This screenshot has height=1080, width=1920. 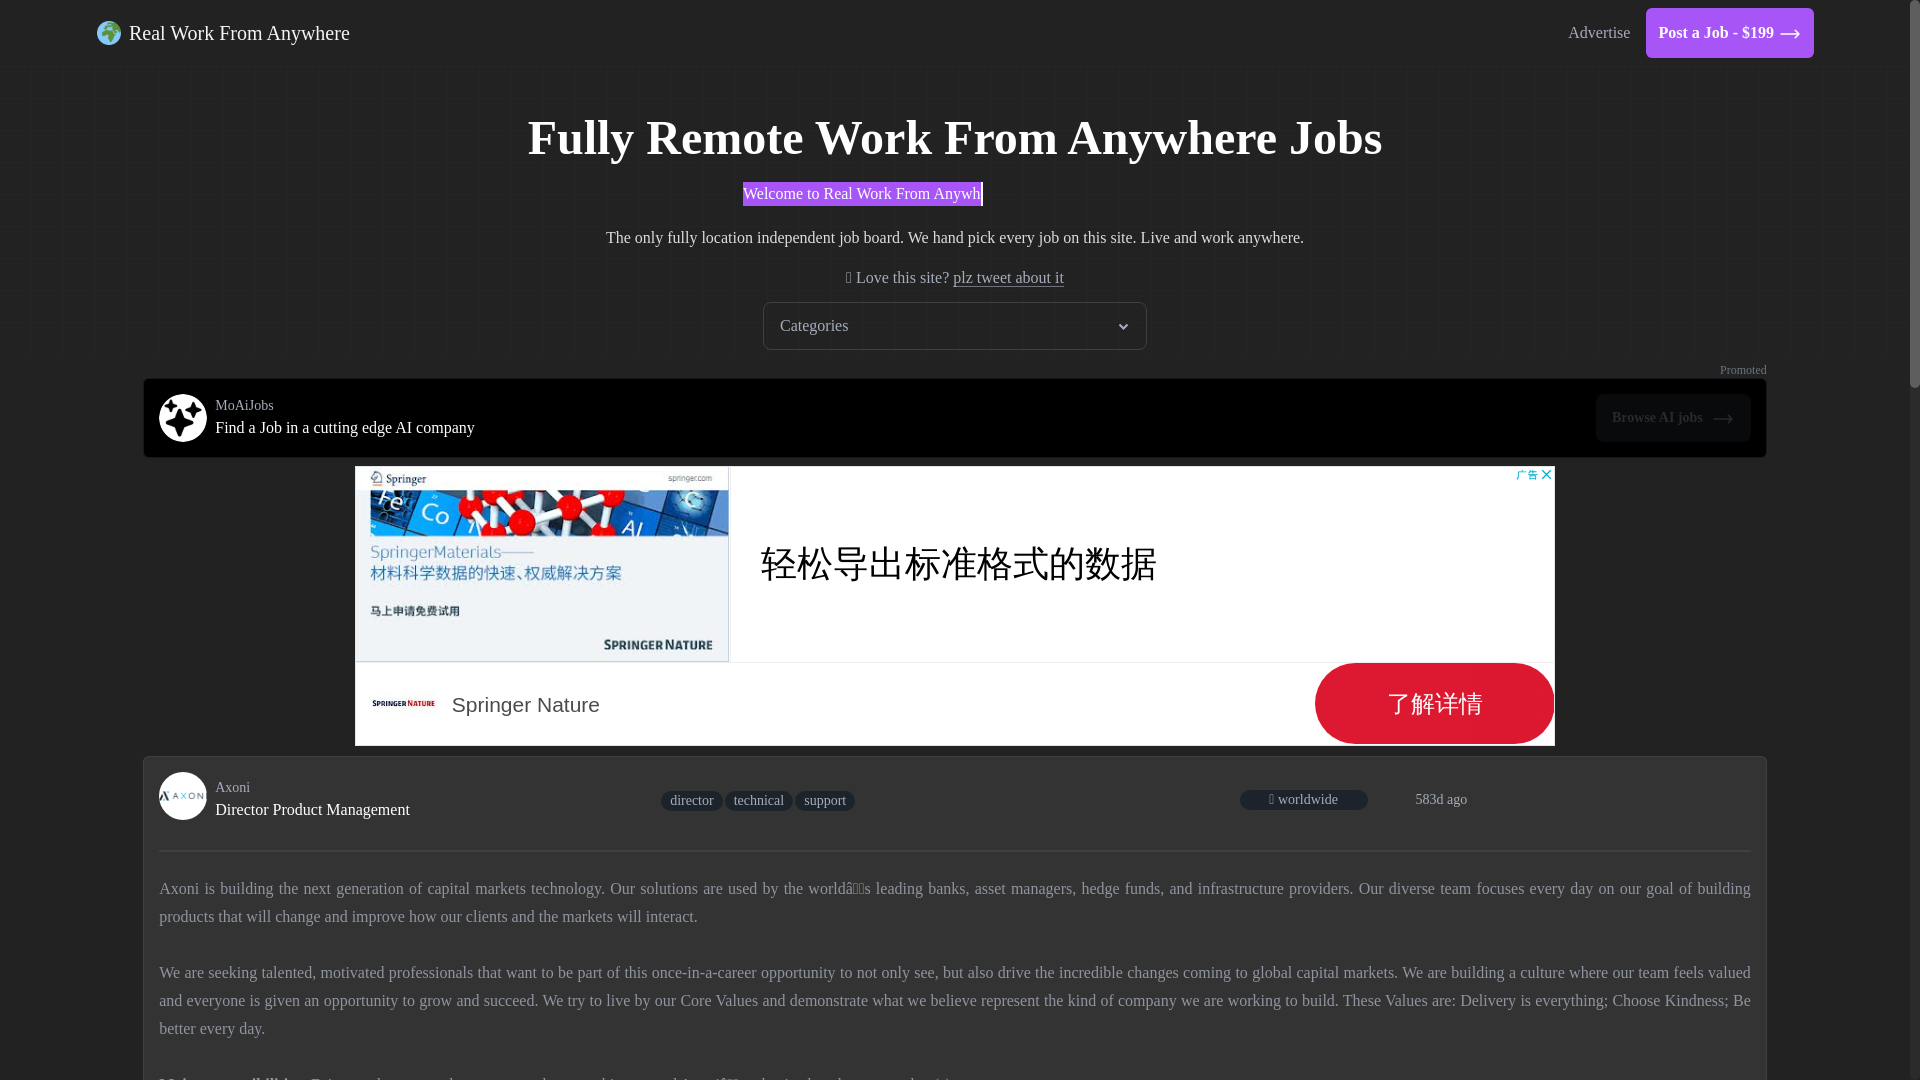 What do you see at coordinates (692, 798) in the screenshot?
I see `director` at bounding box center [692, 798].